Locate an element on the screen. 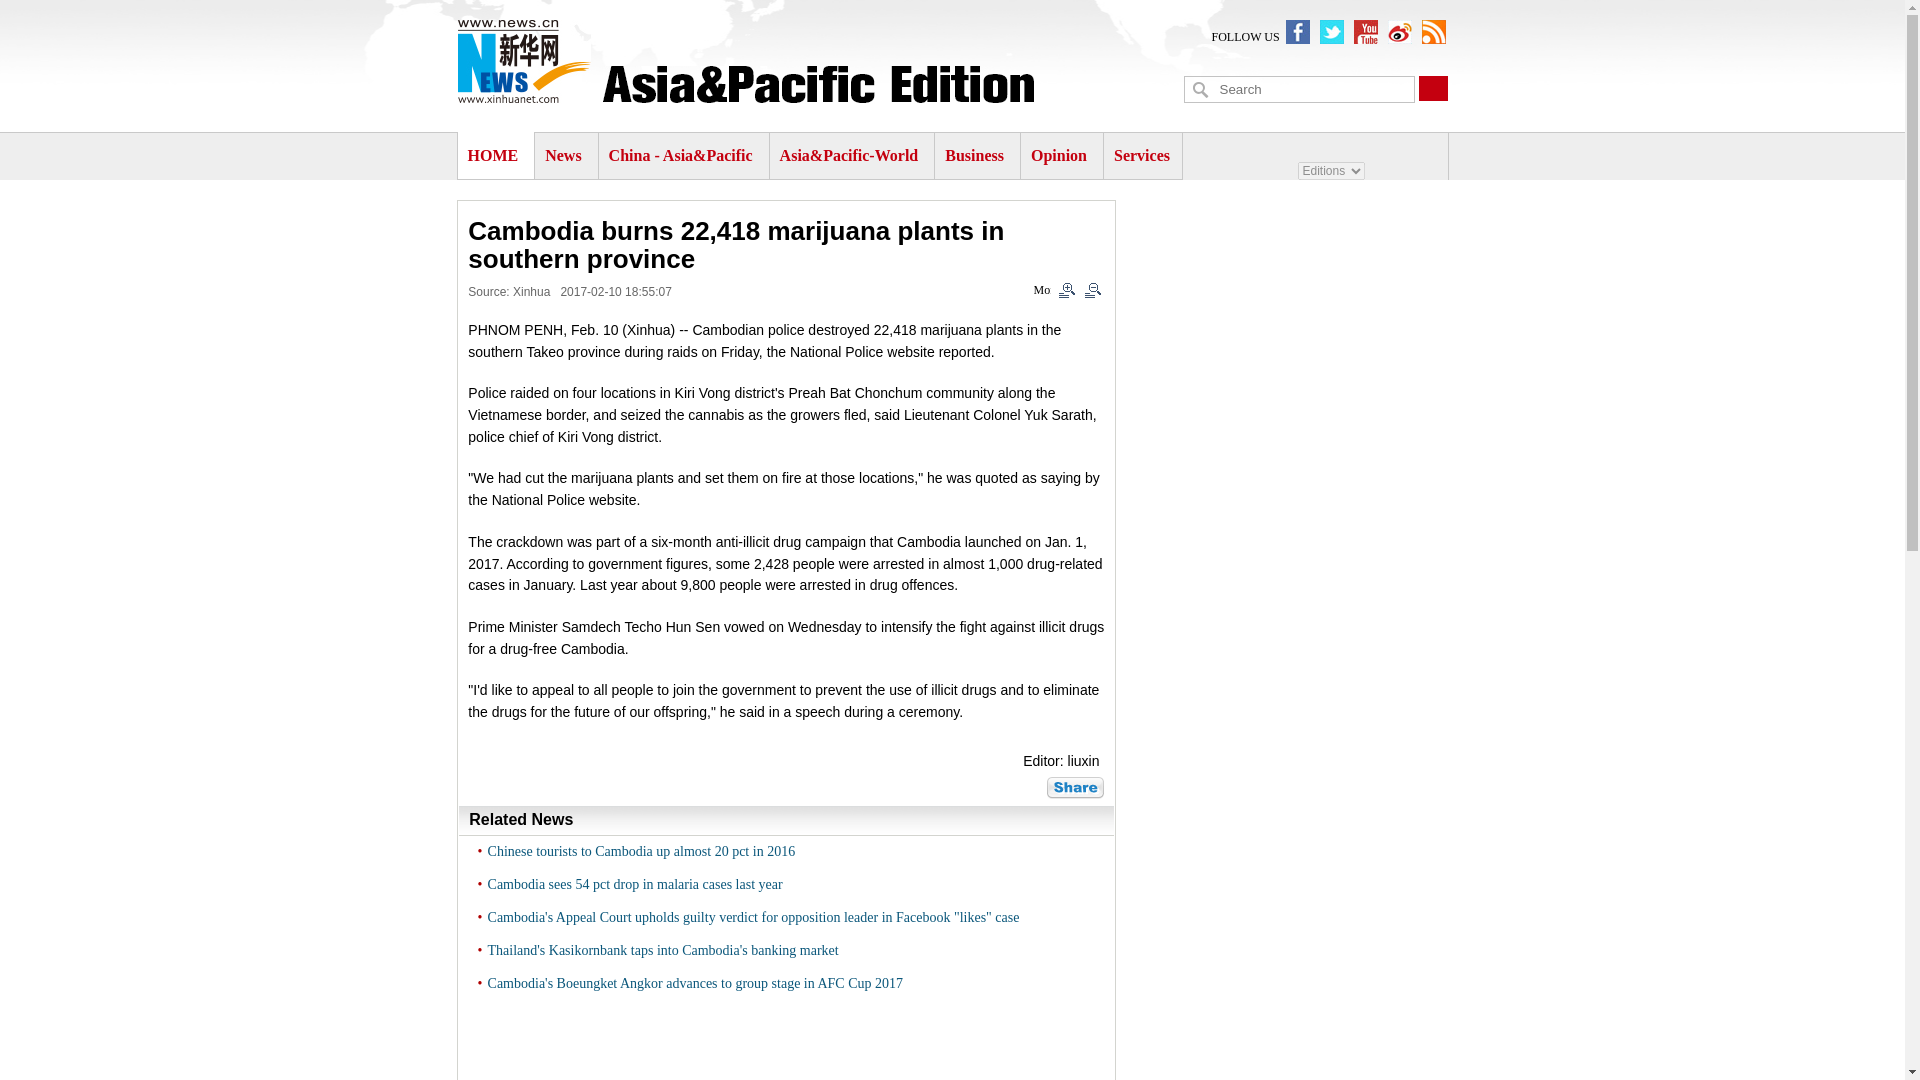 Image resolution: width=1920 pixels, height=1080 pixels. Business is located at coordinates (974, 155).